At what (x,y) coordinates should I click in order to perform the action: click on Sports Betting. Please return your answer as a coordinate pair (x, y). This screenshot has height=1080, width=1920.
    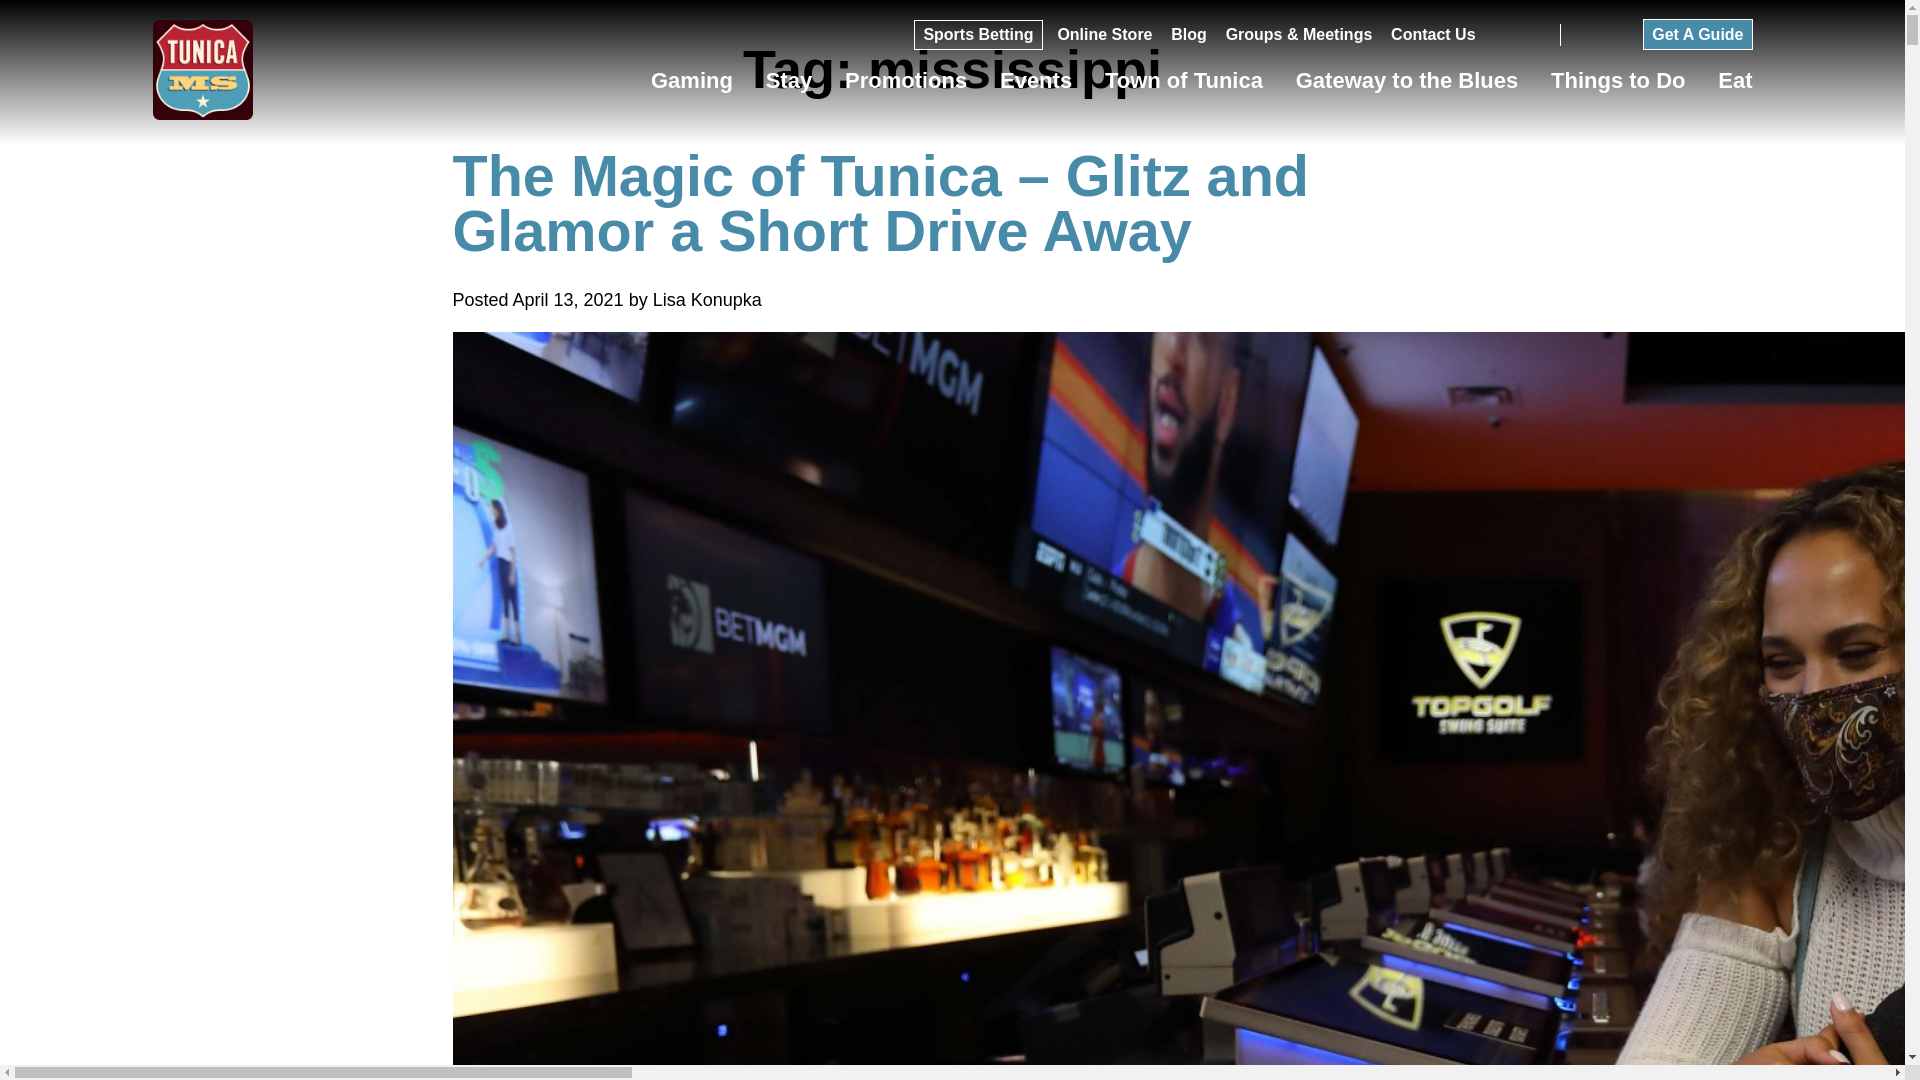
    Looking at the image, I should click on (978, 40).